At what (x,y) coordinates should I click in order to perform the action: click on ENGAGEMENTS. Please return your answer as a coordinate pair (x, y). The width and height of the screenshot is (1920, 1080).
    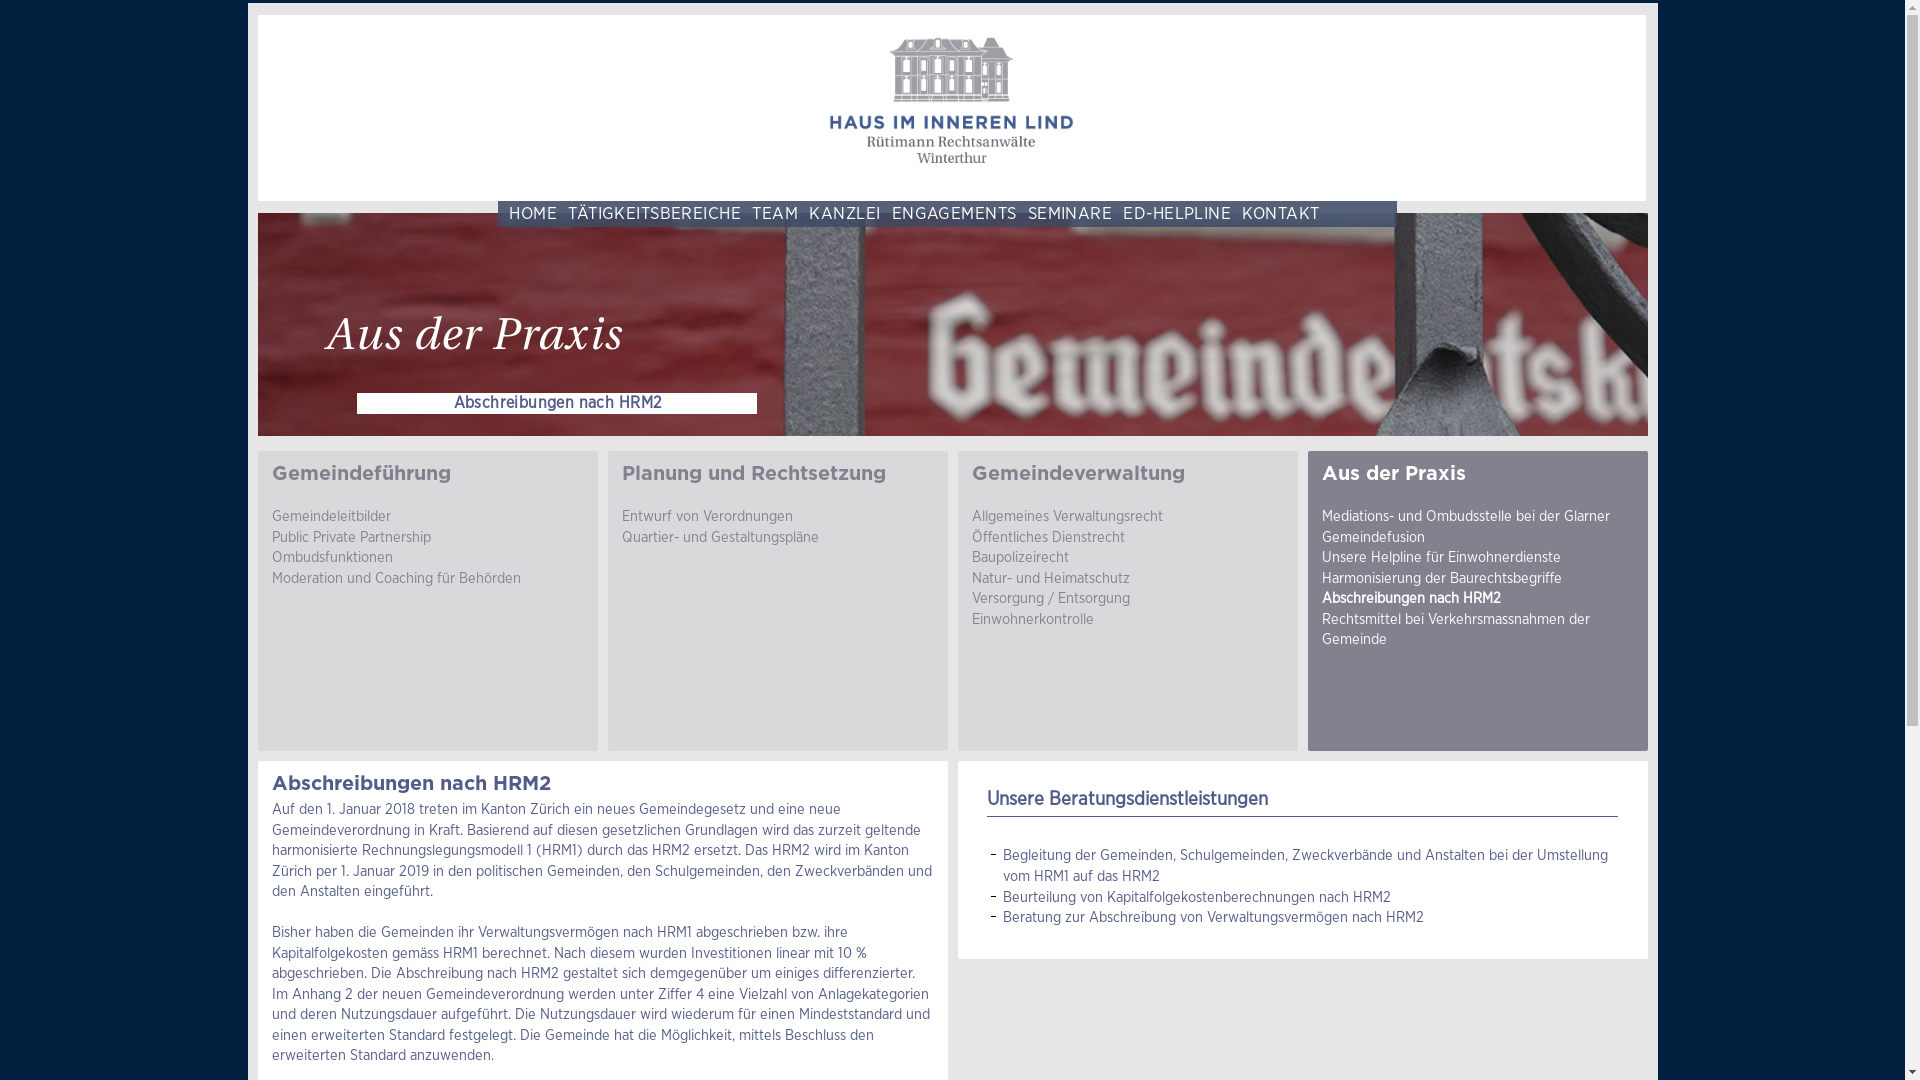
    Looking at the image, I should click on (948, 214).